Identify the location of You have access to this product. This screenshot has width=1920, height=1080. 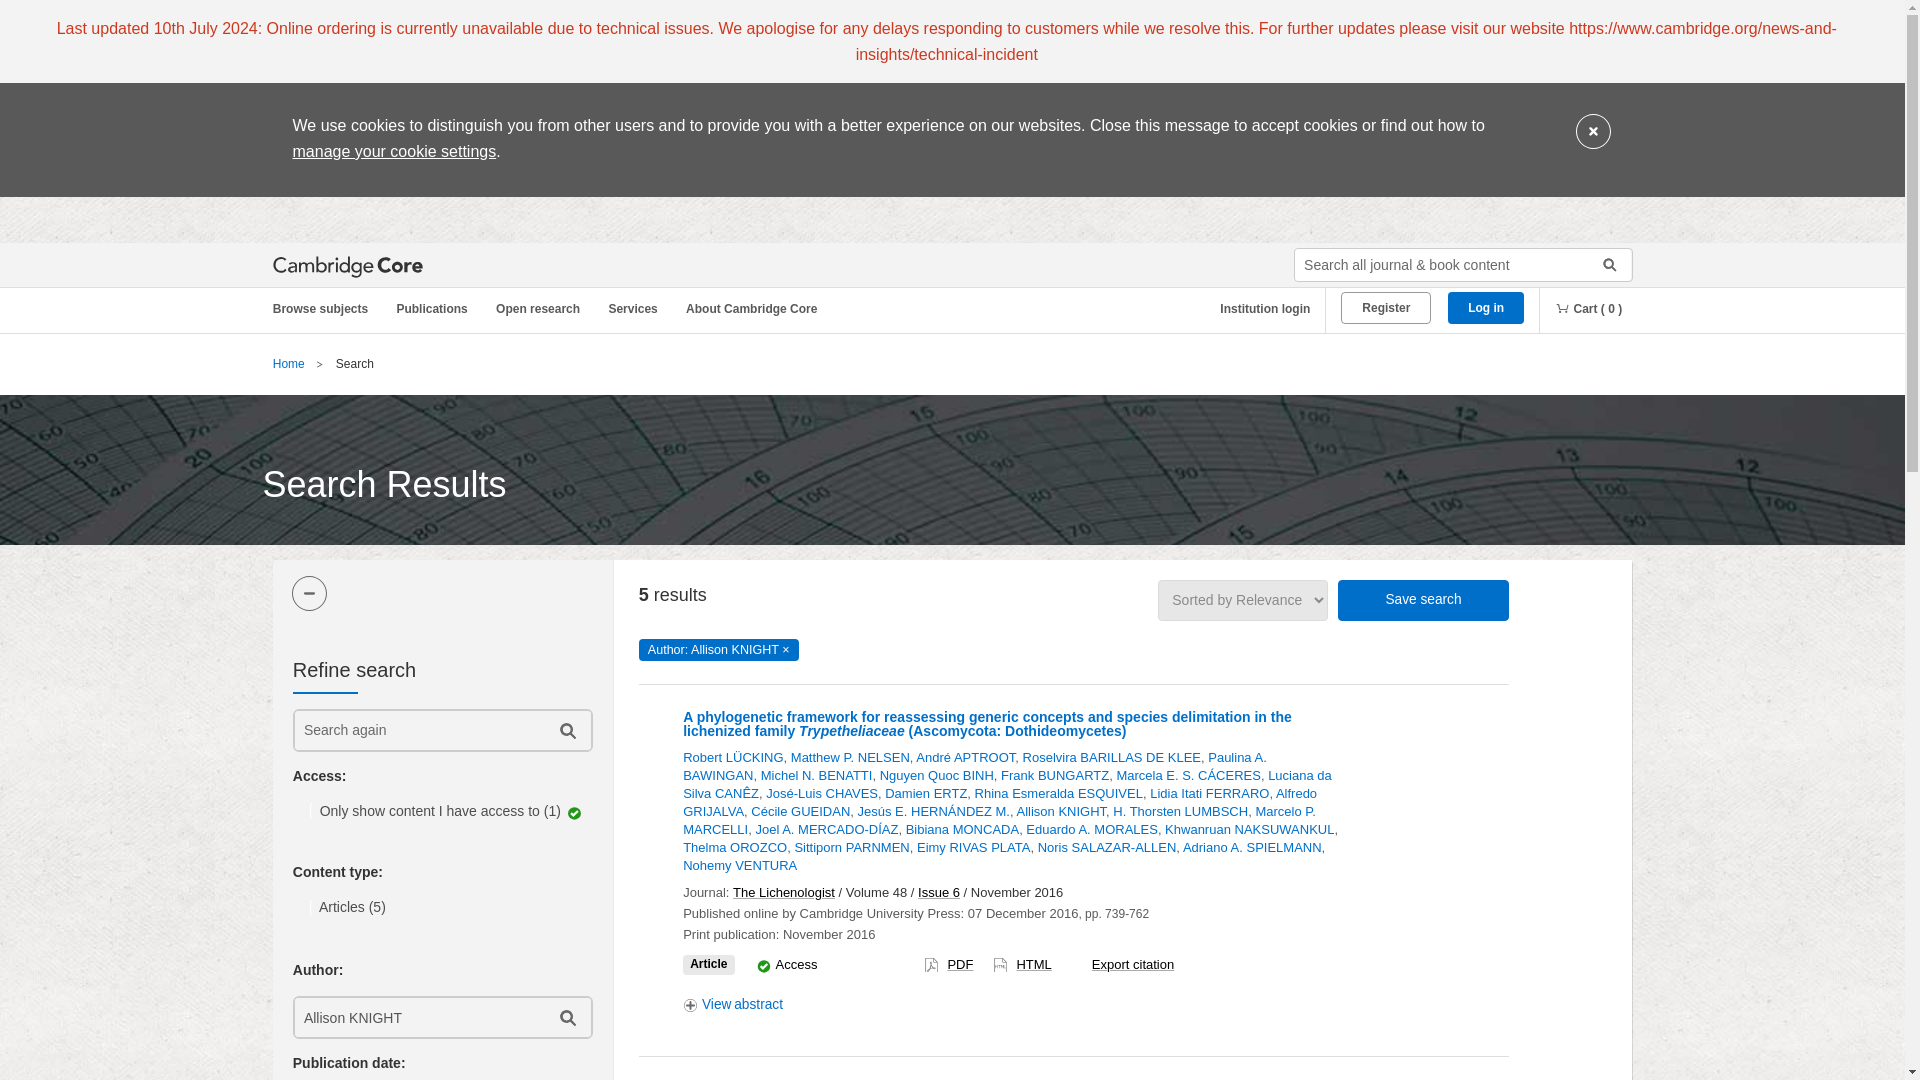
(796, 964).